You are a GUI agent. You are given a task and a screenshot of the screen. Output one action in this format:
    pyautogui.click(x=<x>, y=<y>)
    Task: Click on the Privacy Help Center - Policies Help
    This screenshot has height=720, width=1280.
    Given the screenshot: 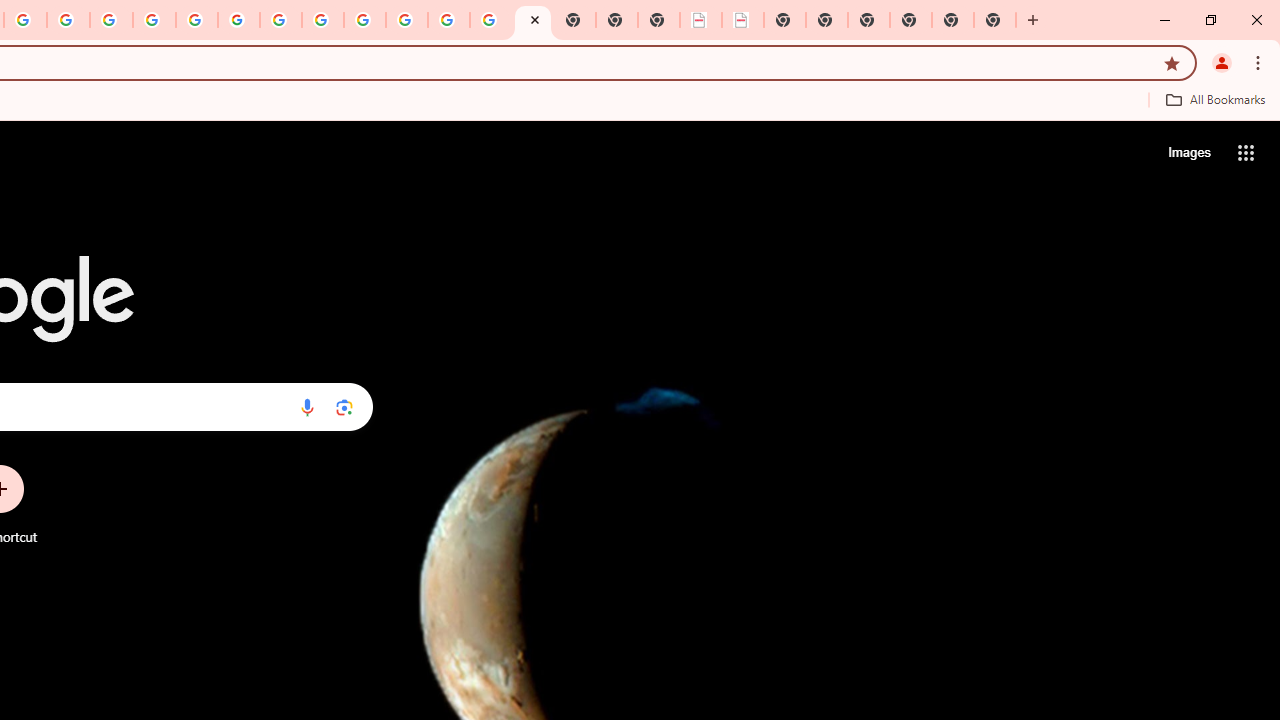 What is the action you would take?
    pyautogui.click(x=154, y=20)
    